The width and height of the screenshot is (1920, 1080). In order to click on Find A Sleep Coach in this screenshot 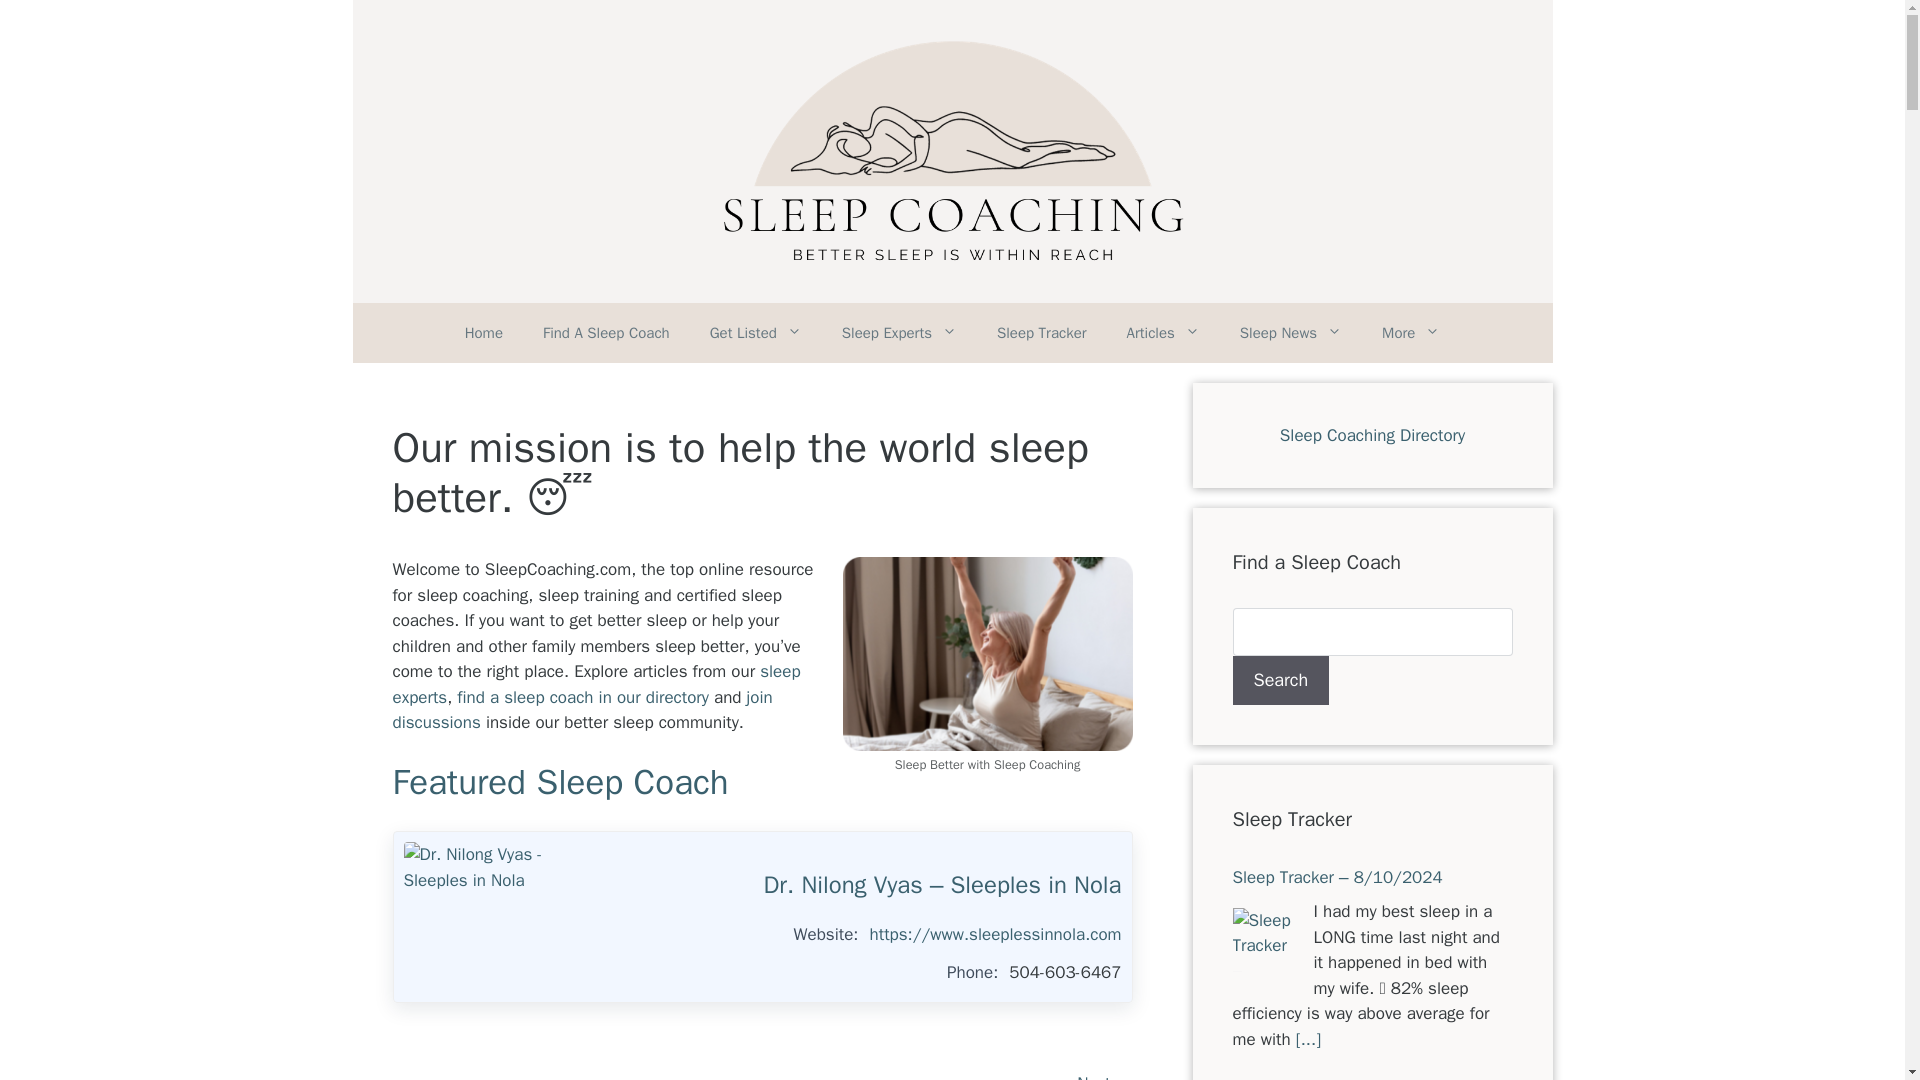, I will do `click(606, 332)`.